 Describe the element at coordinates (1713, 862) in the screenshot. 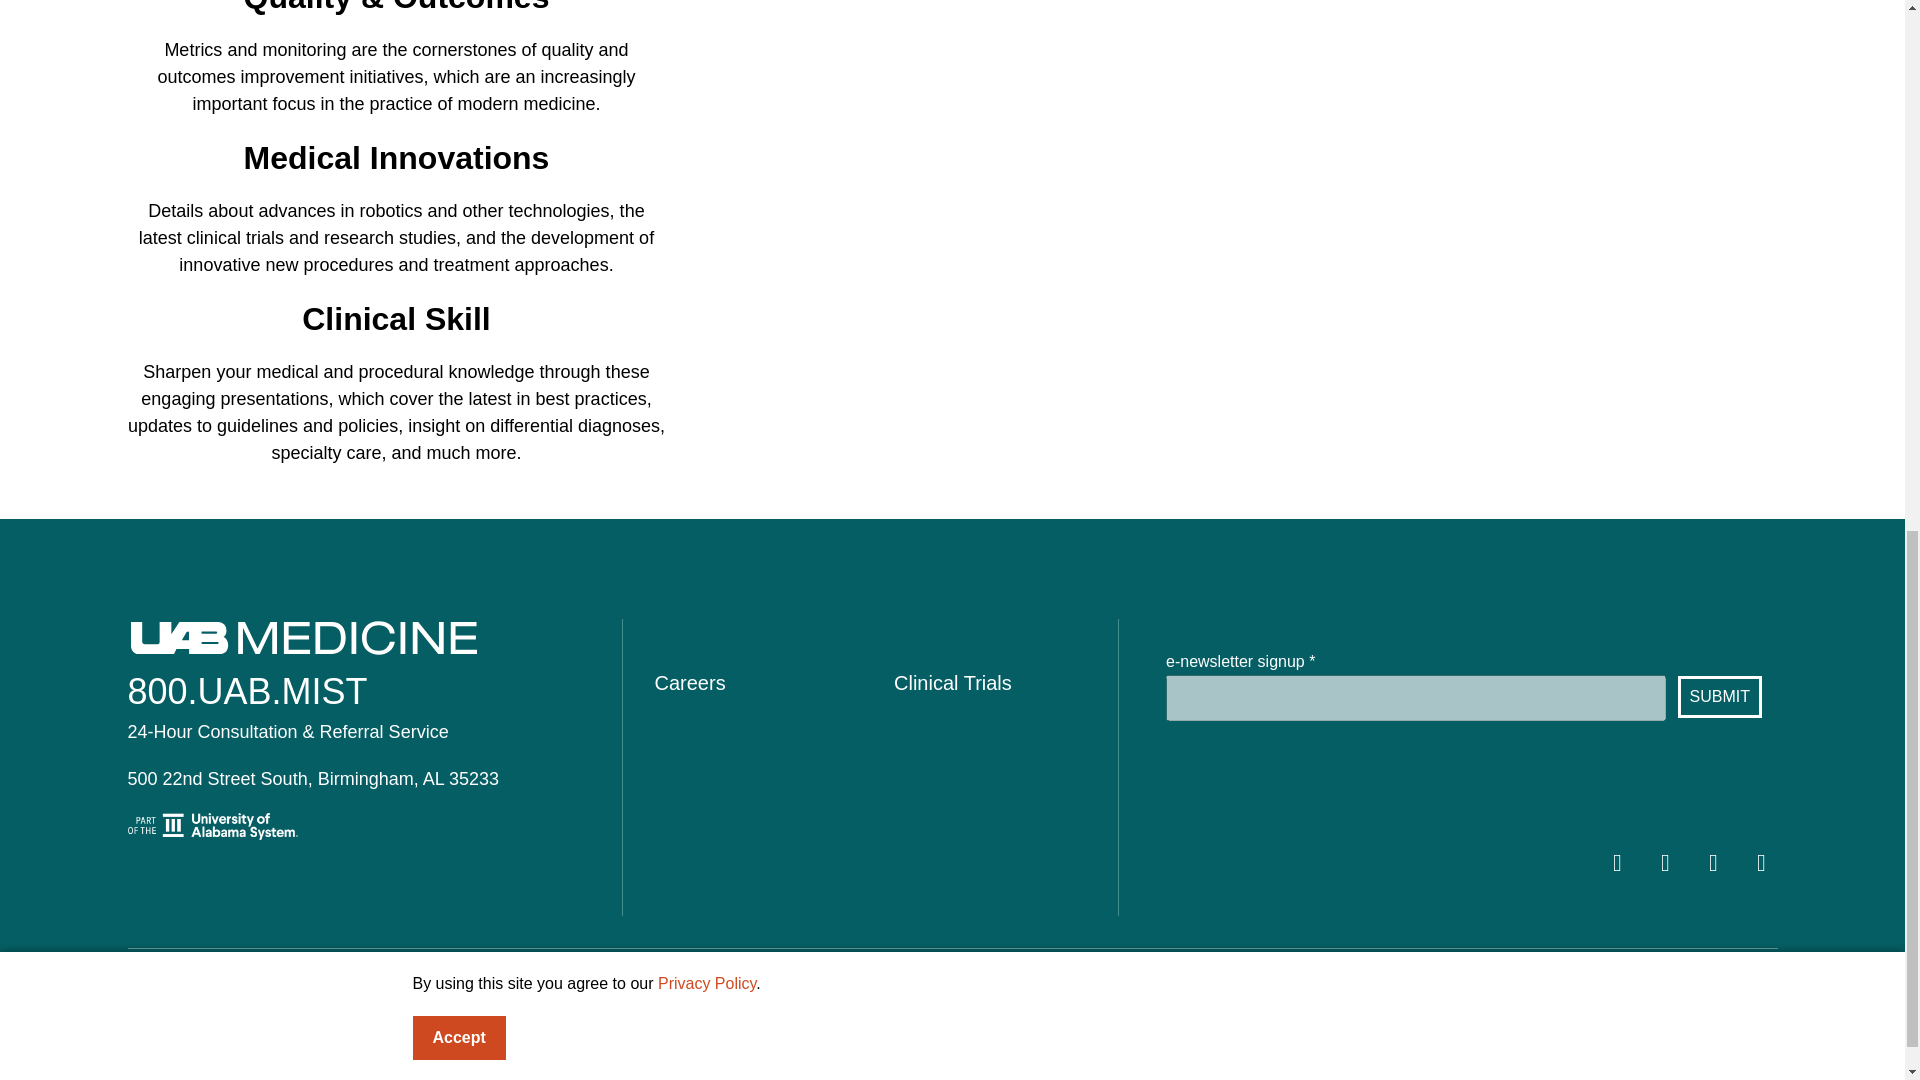

I see `YouTube` at that location.